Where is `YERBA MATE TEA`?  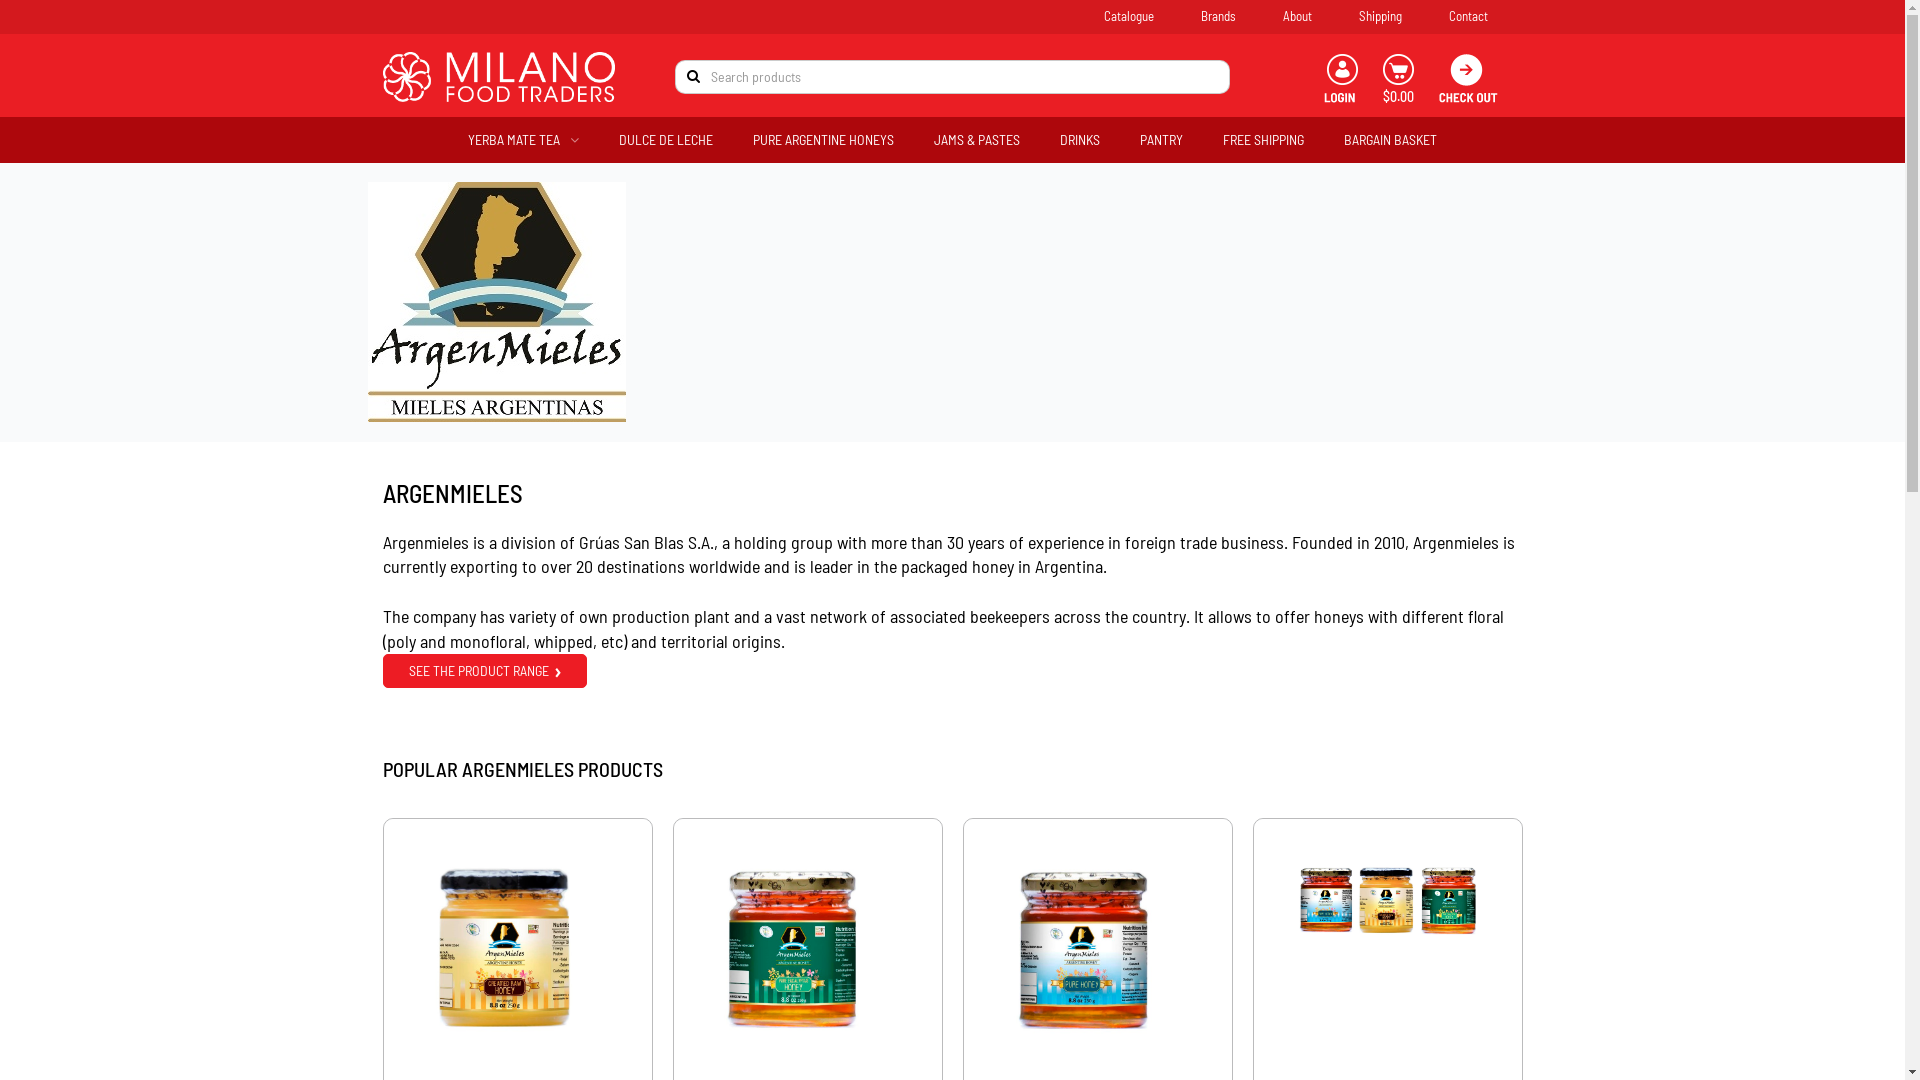 YERBA MATE TEA is located at coordinates (524, 140).